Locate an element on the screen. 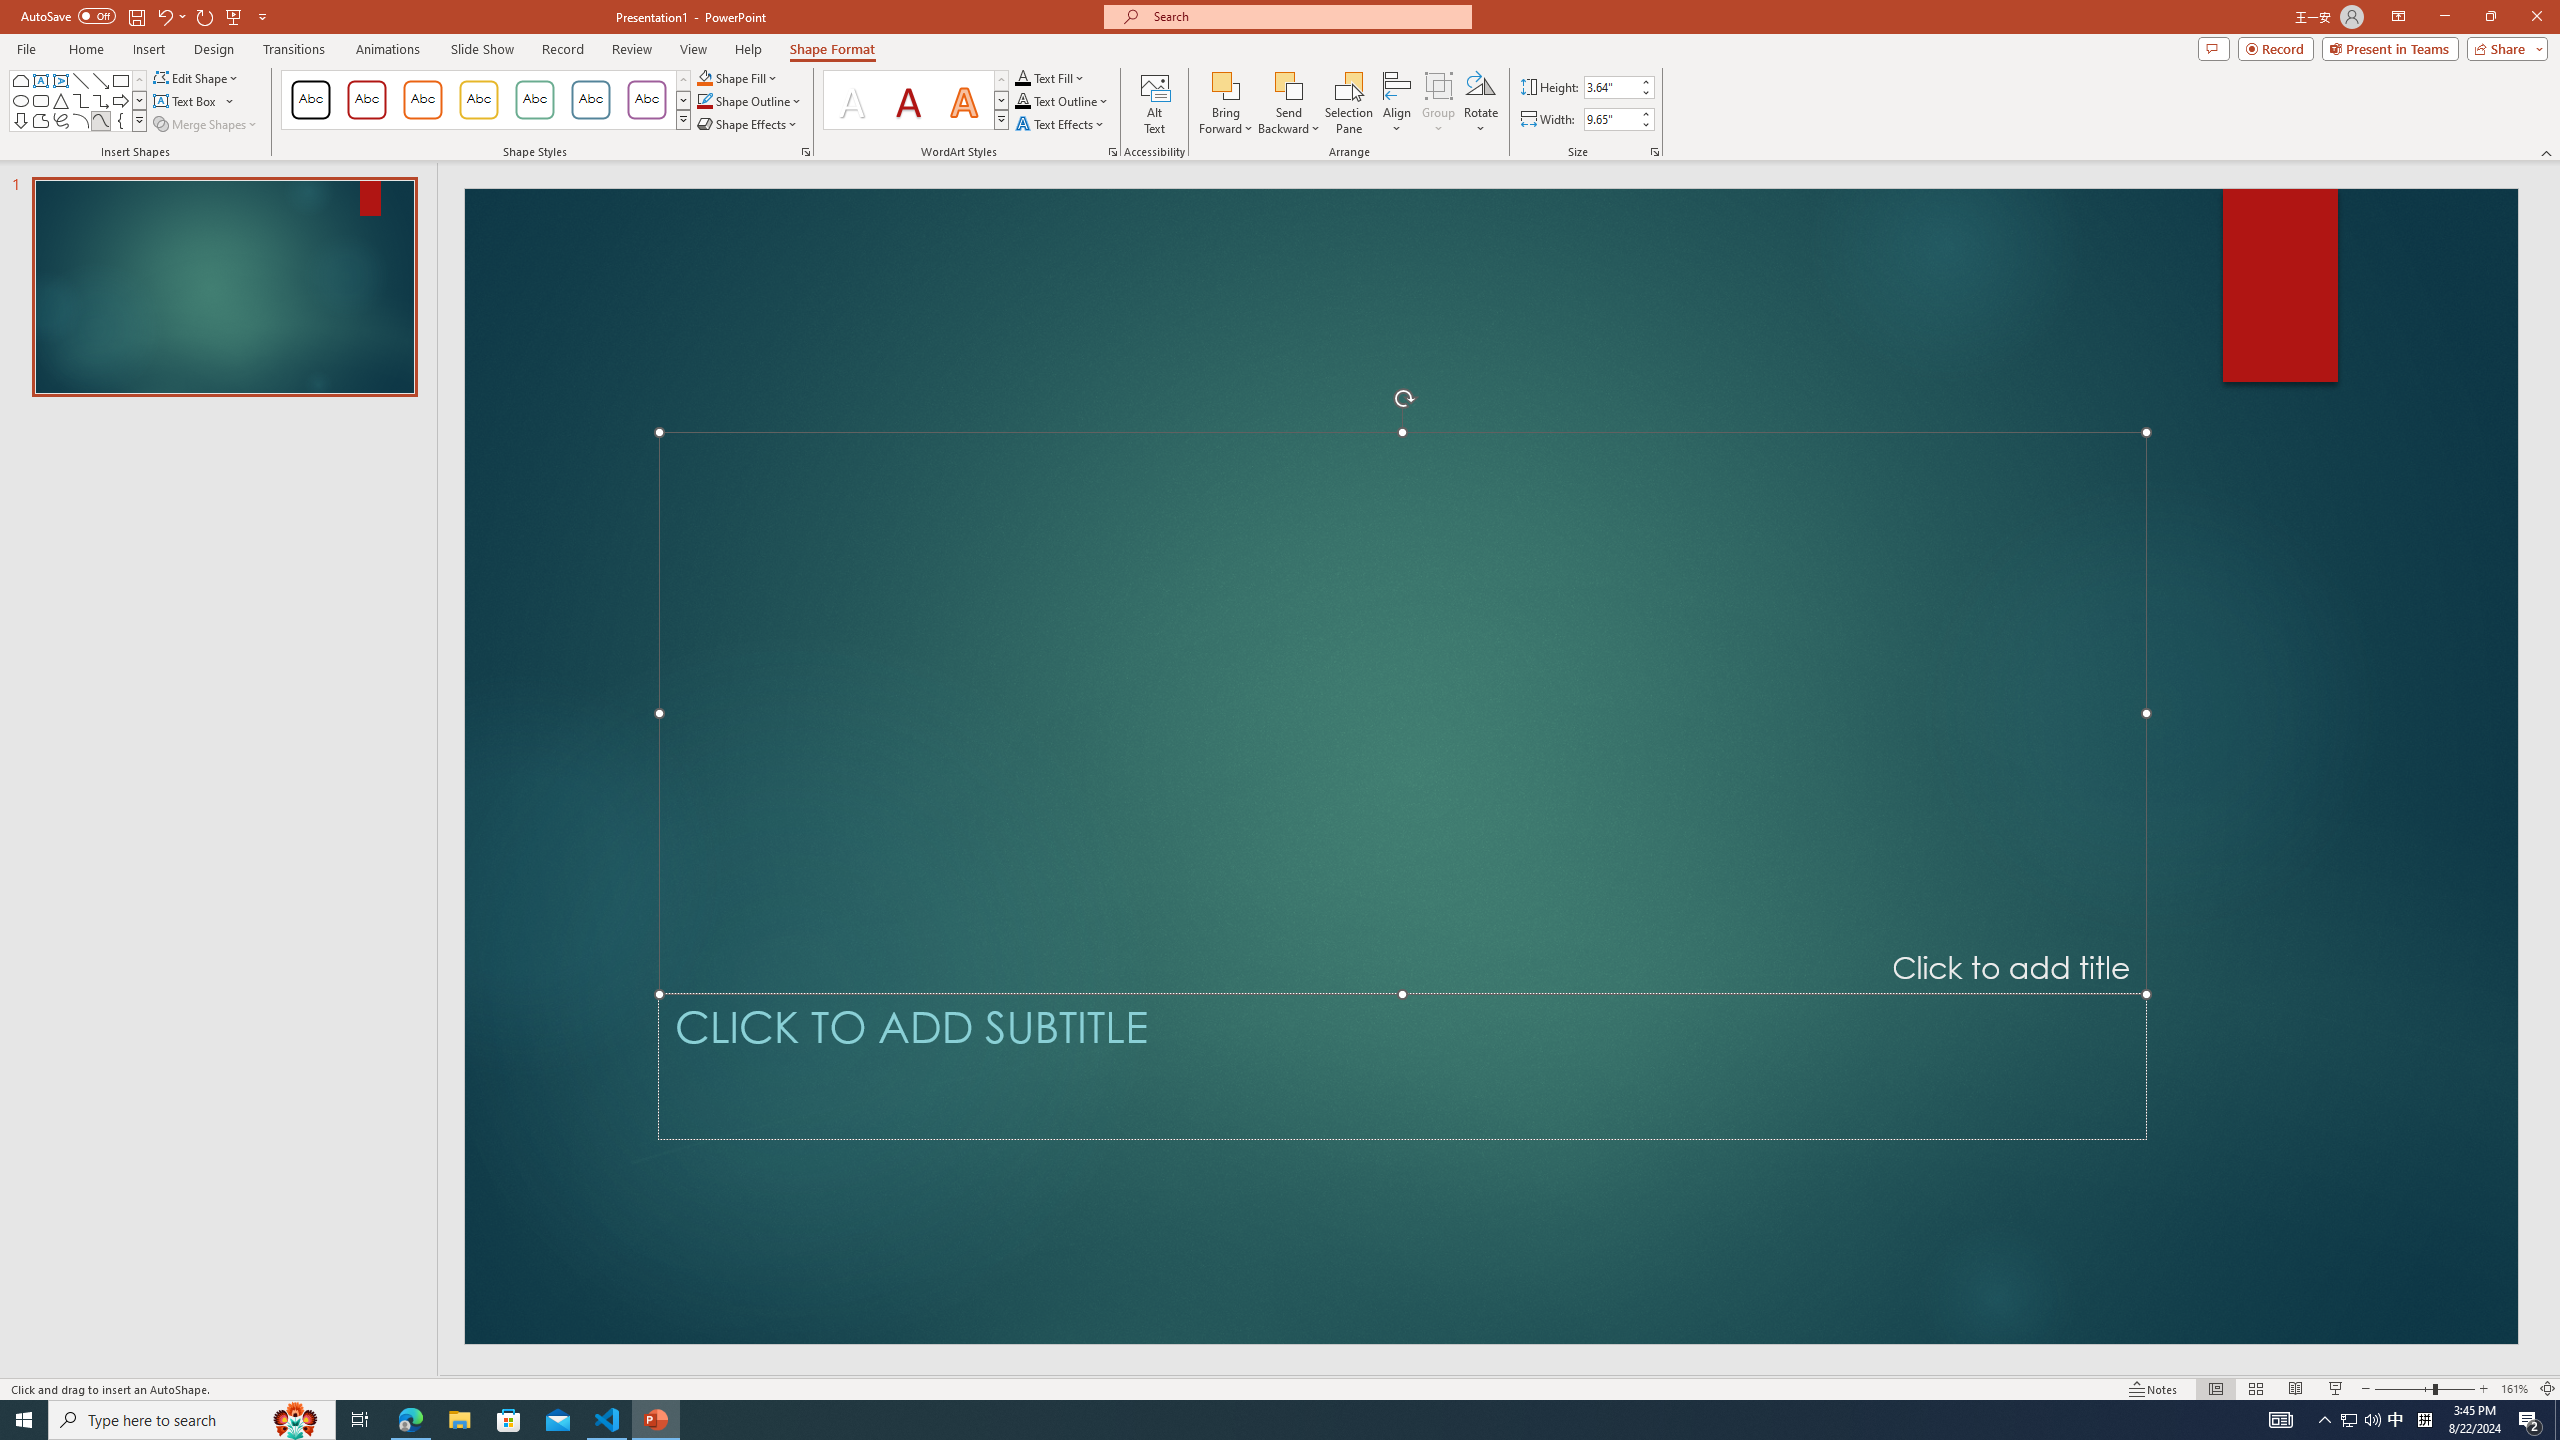 The image size is (2560, 1440). Shape Format is located at coordinates (833, 49).